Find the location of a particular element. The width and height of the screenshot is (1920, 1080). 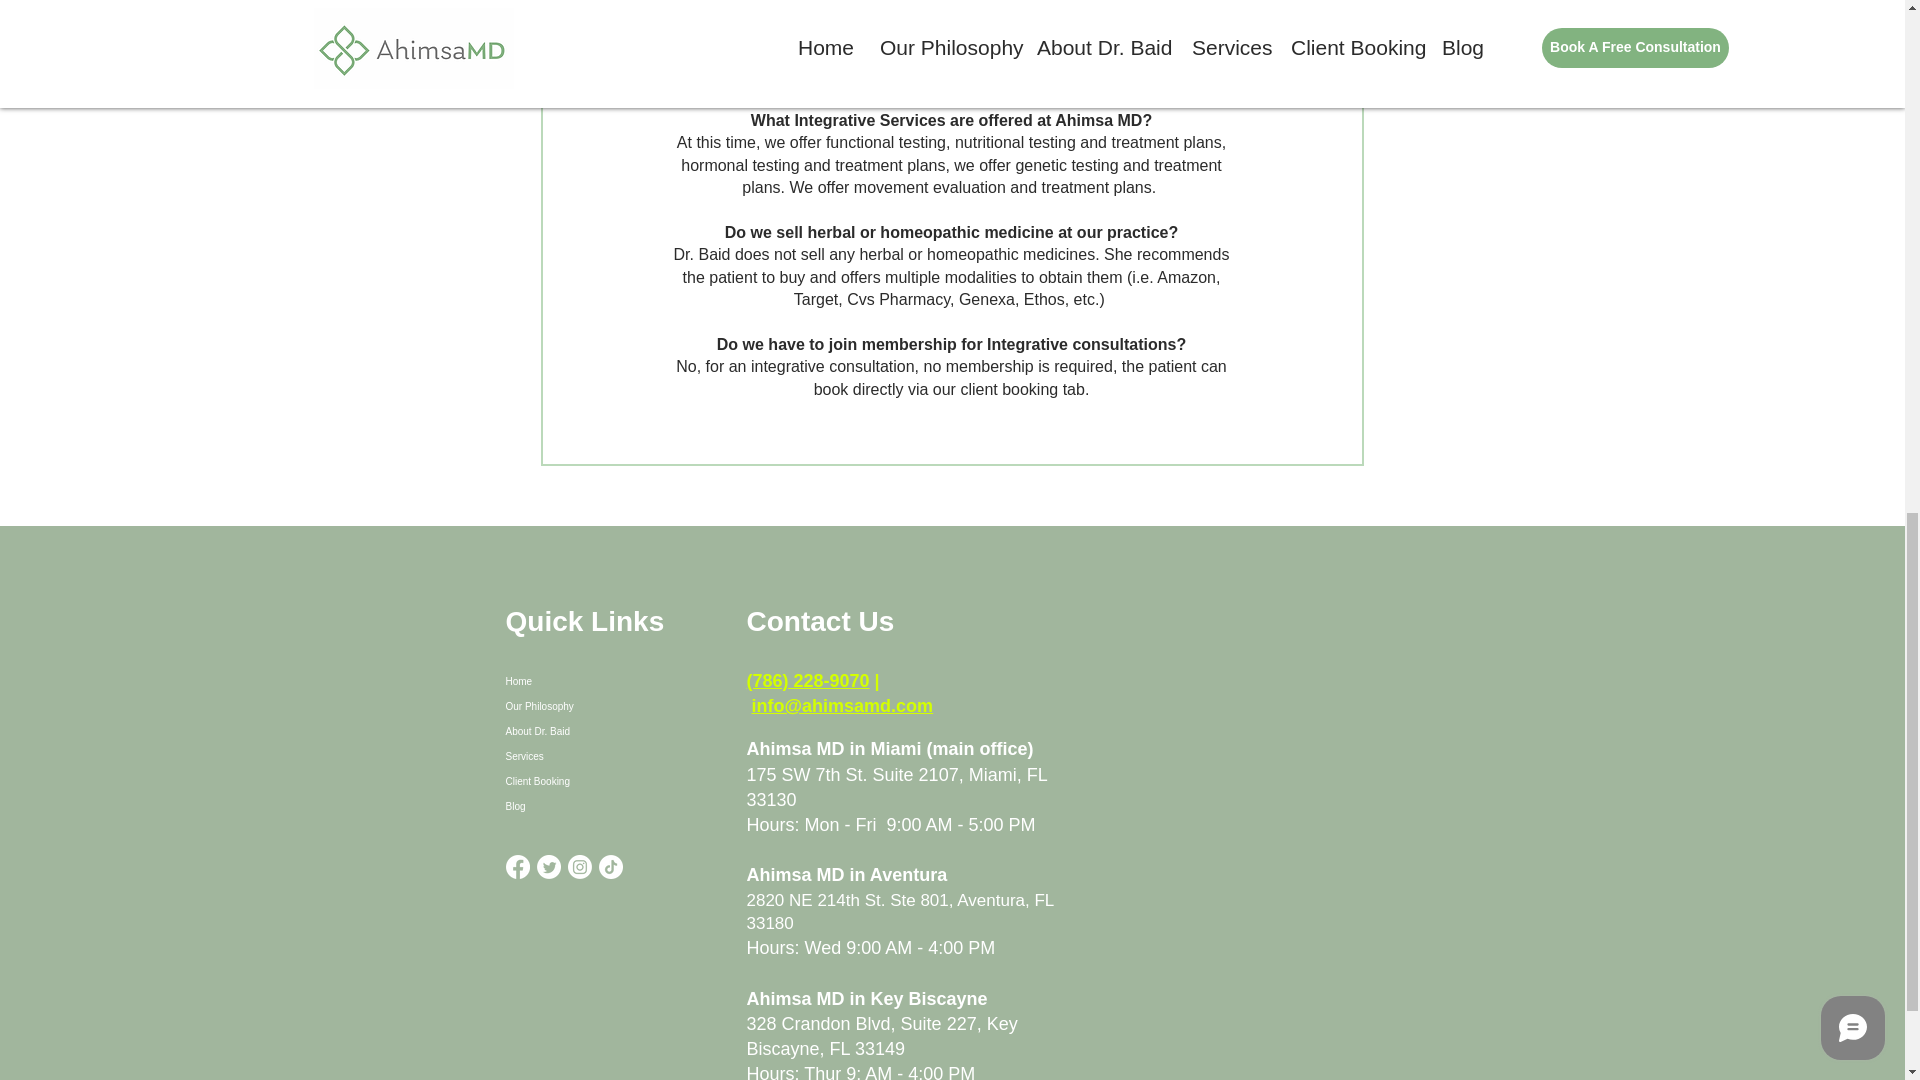

About Dr. Baid is located at coordinates (607, 732).